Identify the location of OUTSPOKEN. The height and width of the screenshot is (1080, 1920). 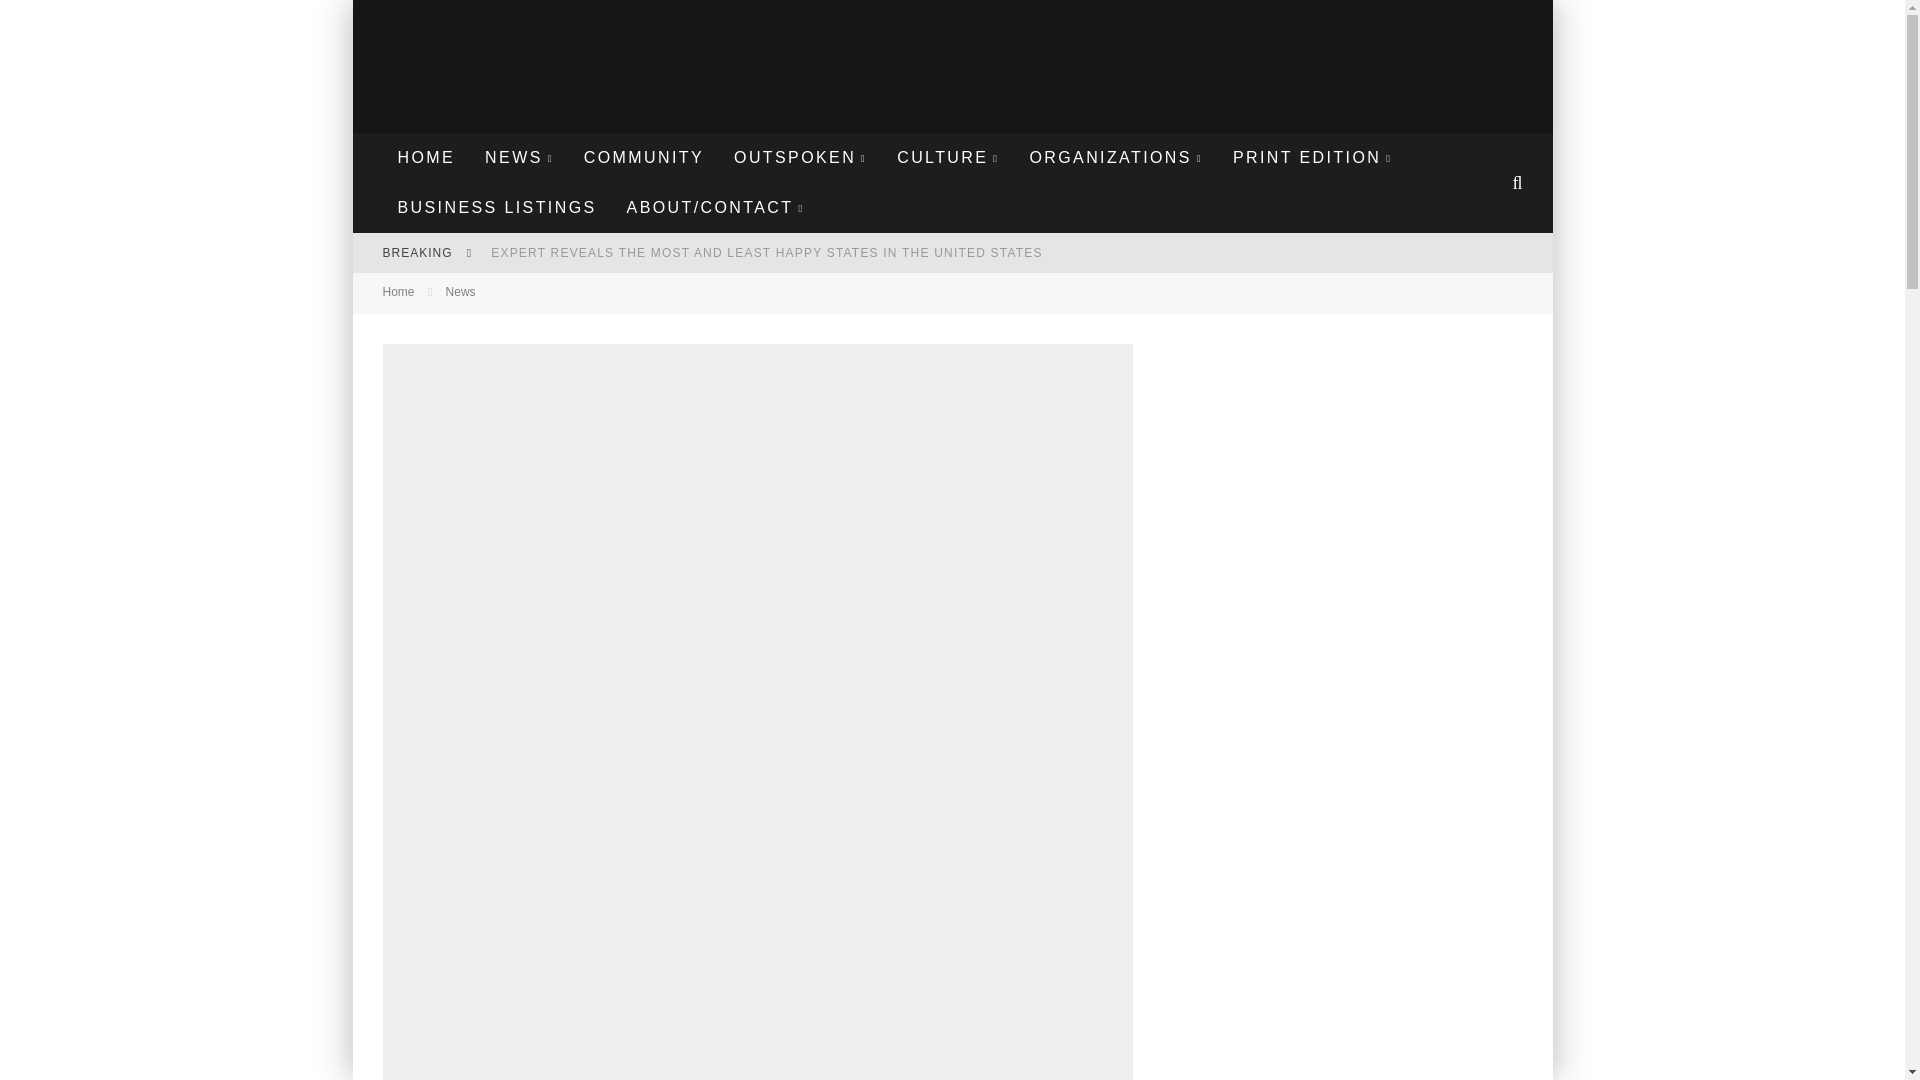
(800, 157).